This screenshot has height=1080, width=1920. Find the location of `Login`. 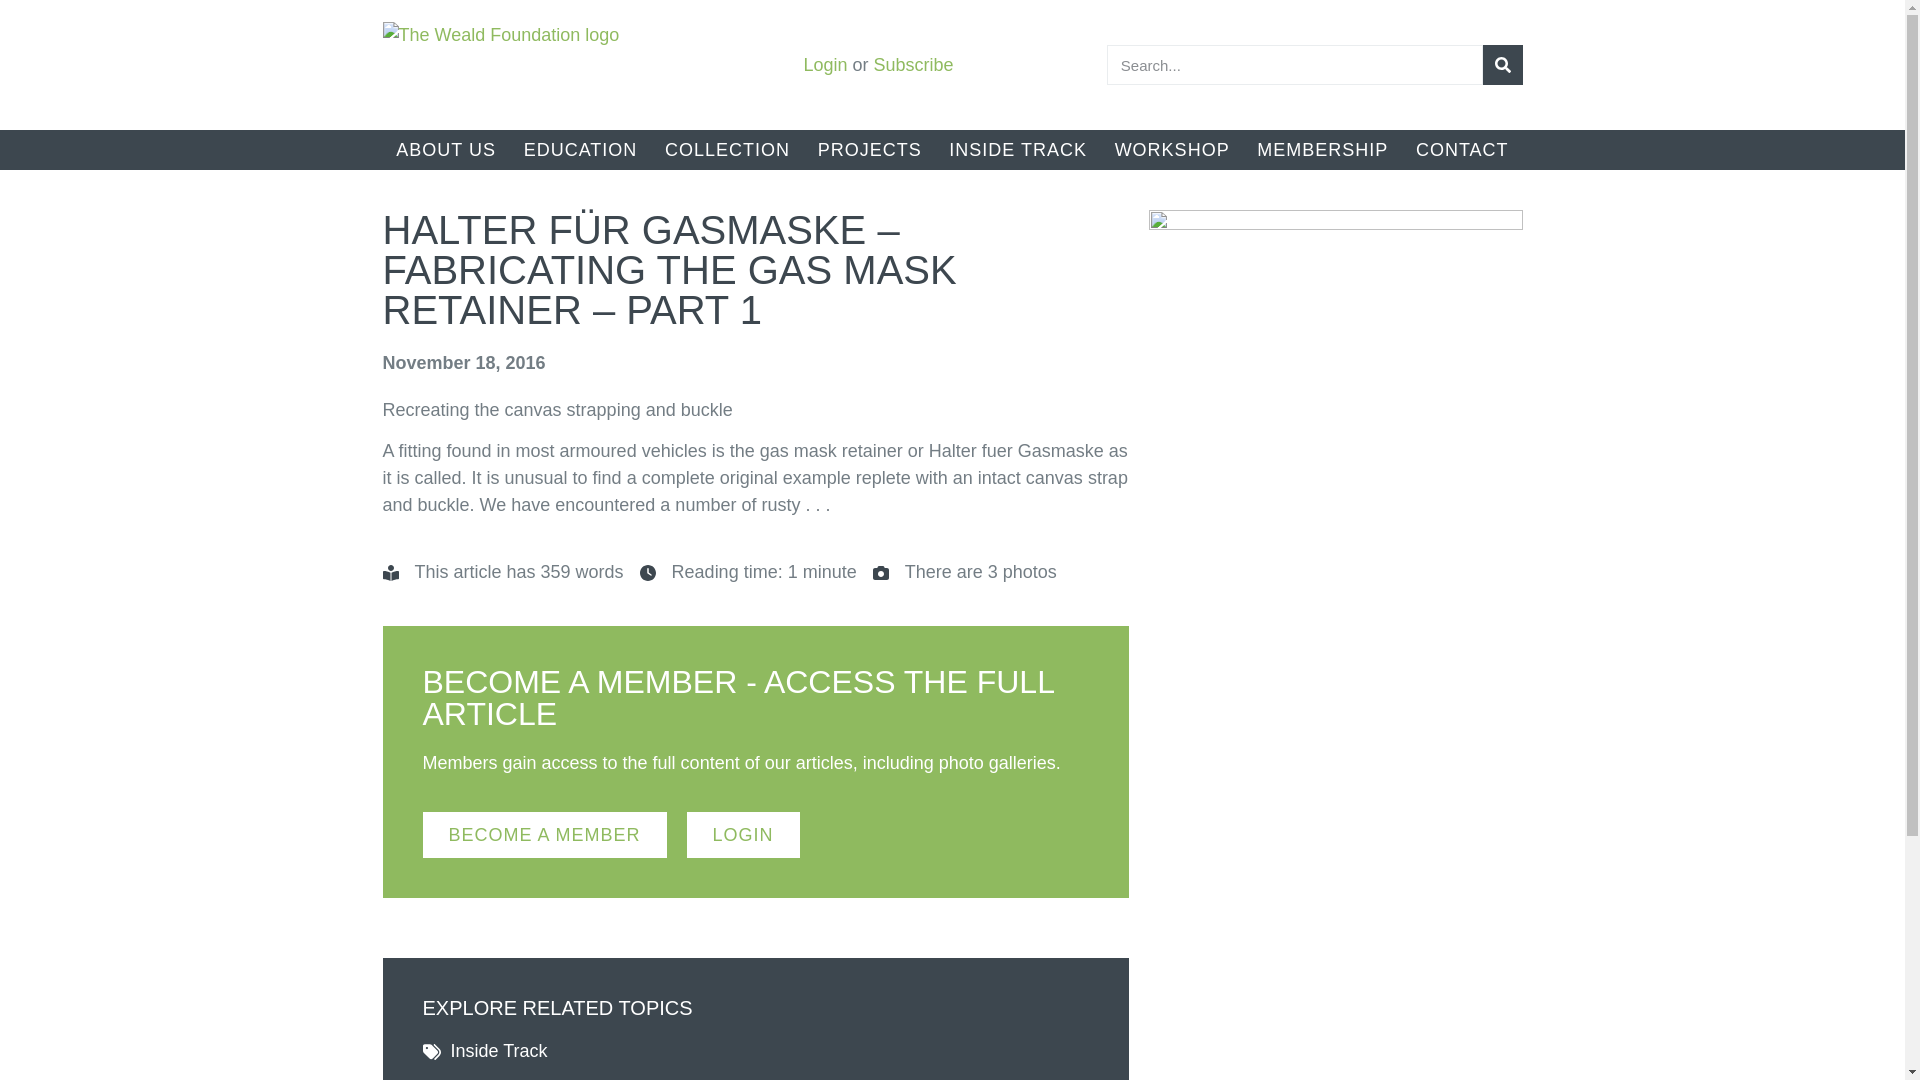

Login is located at coordinates (824, 64).